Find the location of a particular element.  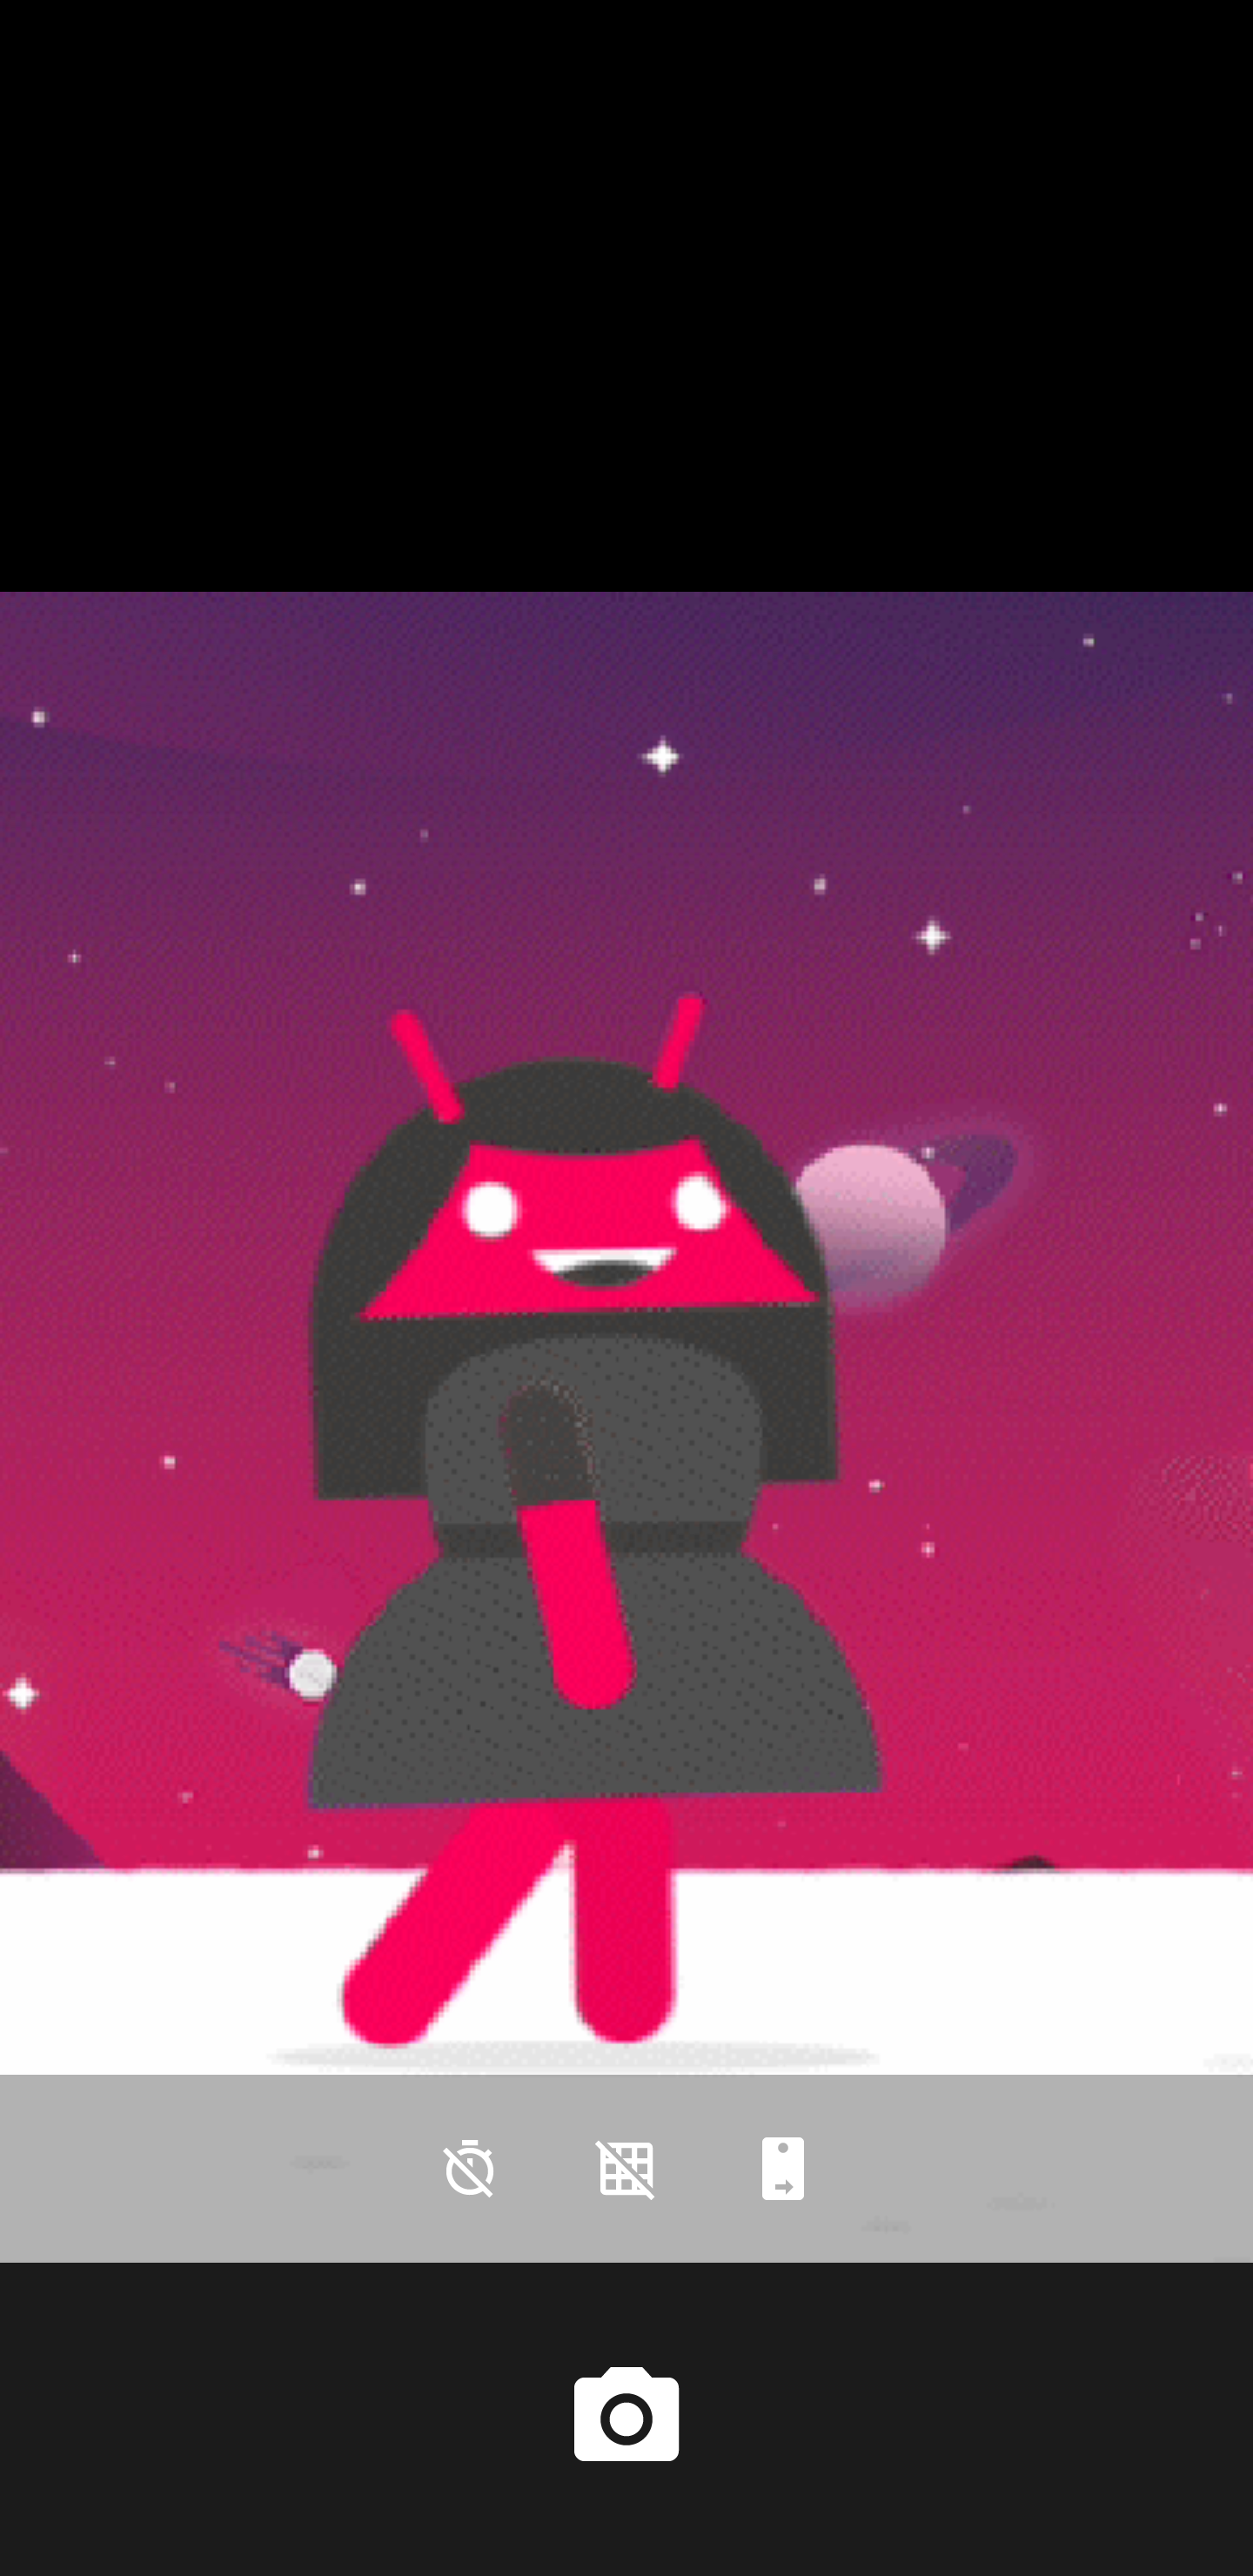

Back camera is located at coordinates (783, 2169).